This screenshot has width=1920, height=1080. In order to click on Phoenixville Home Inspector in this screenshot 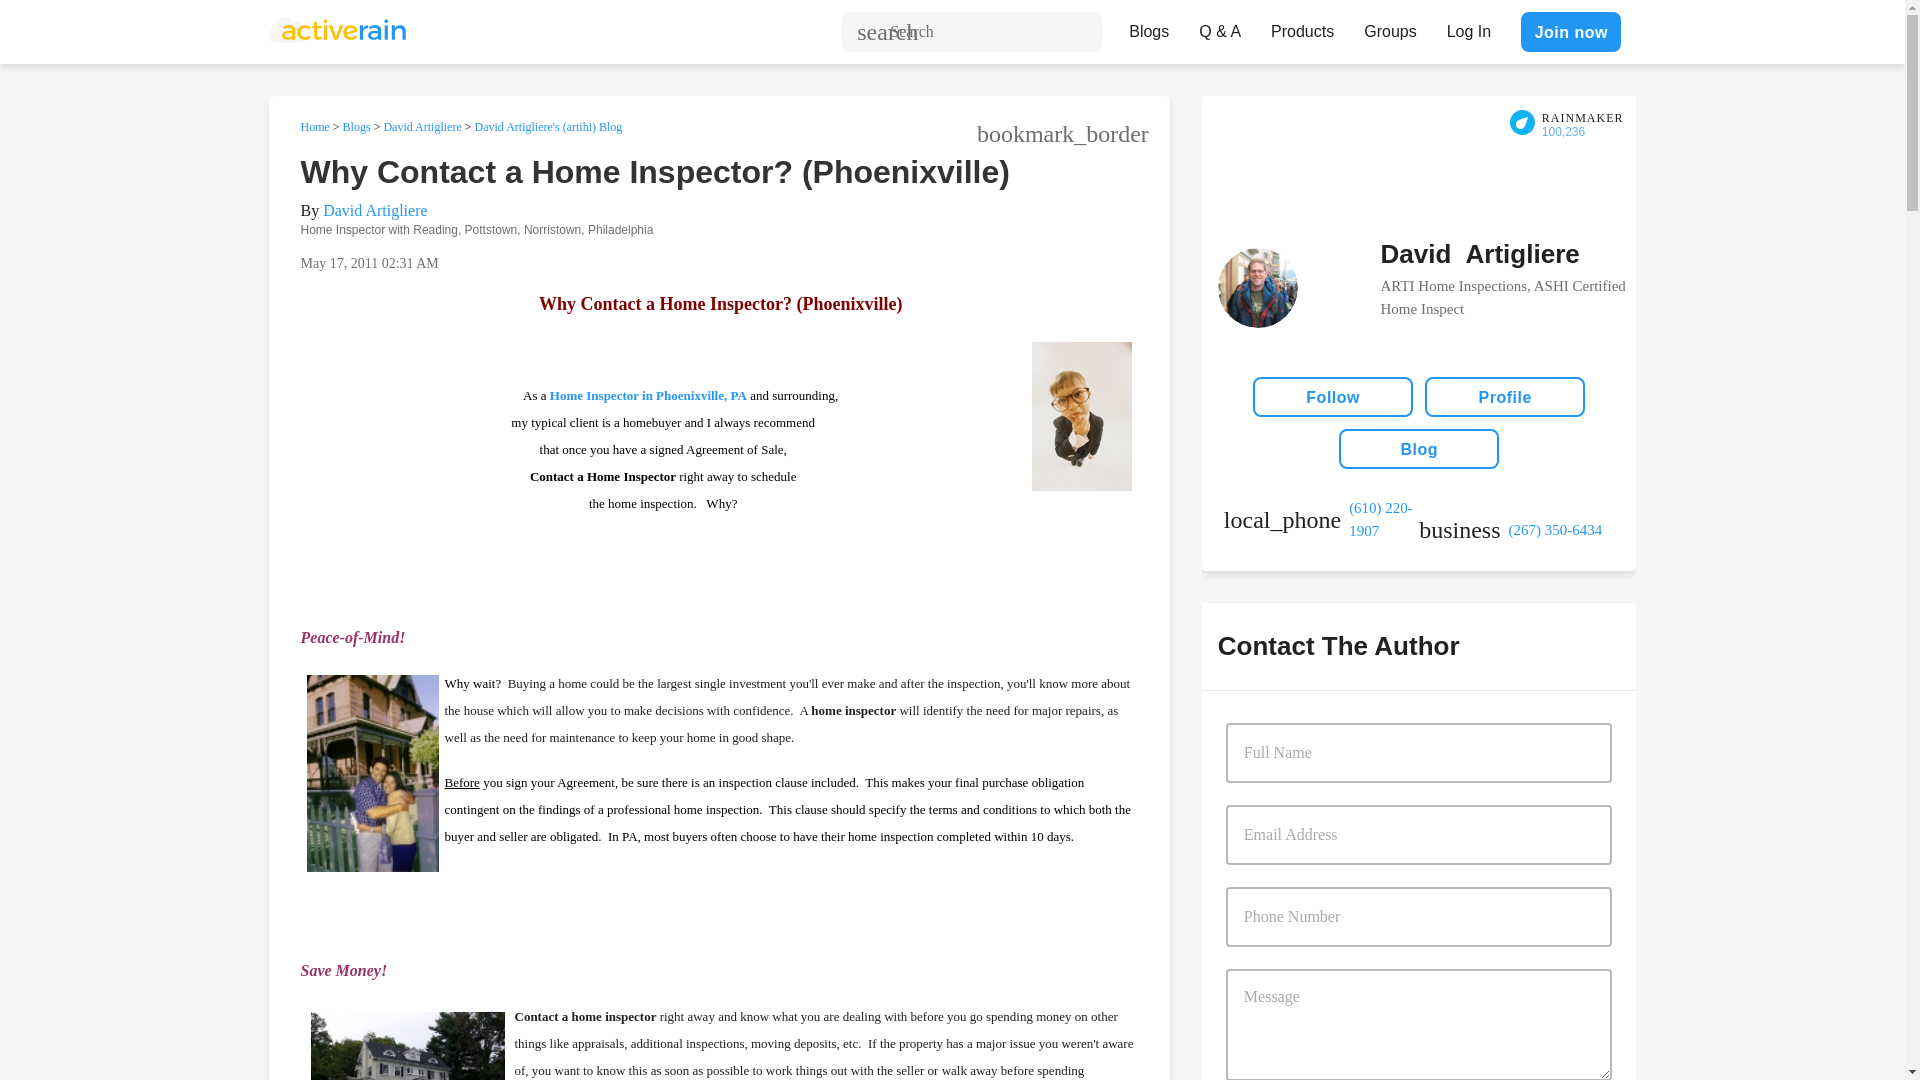, I will do `click(648, 394)`.